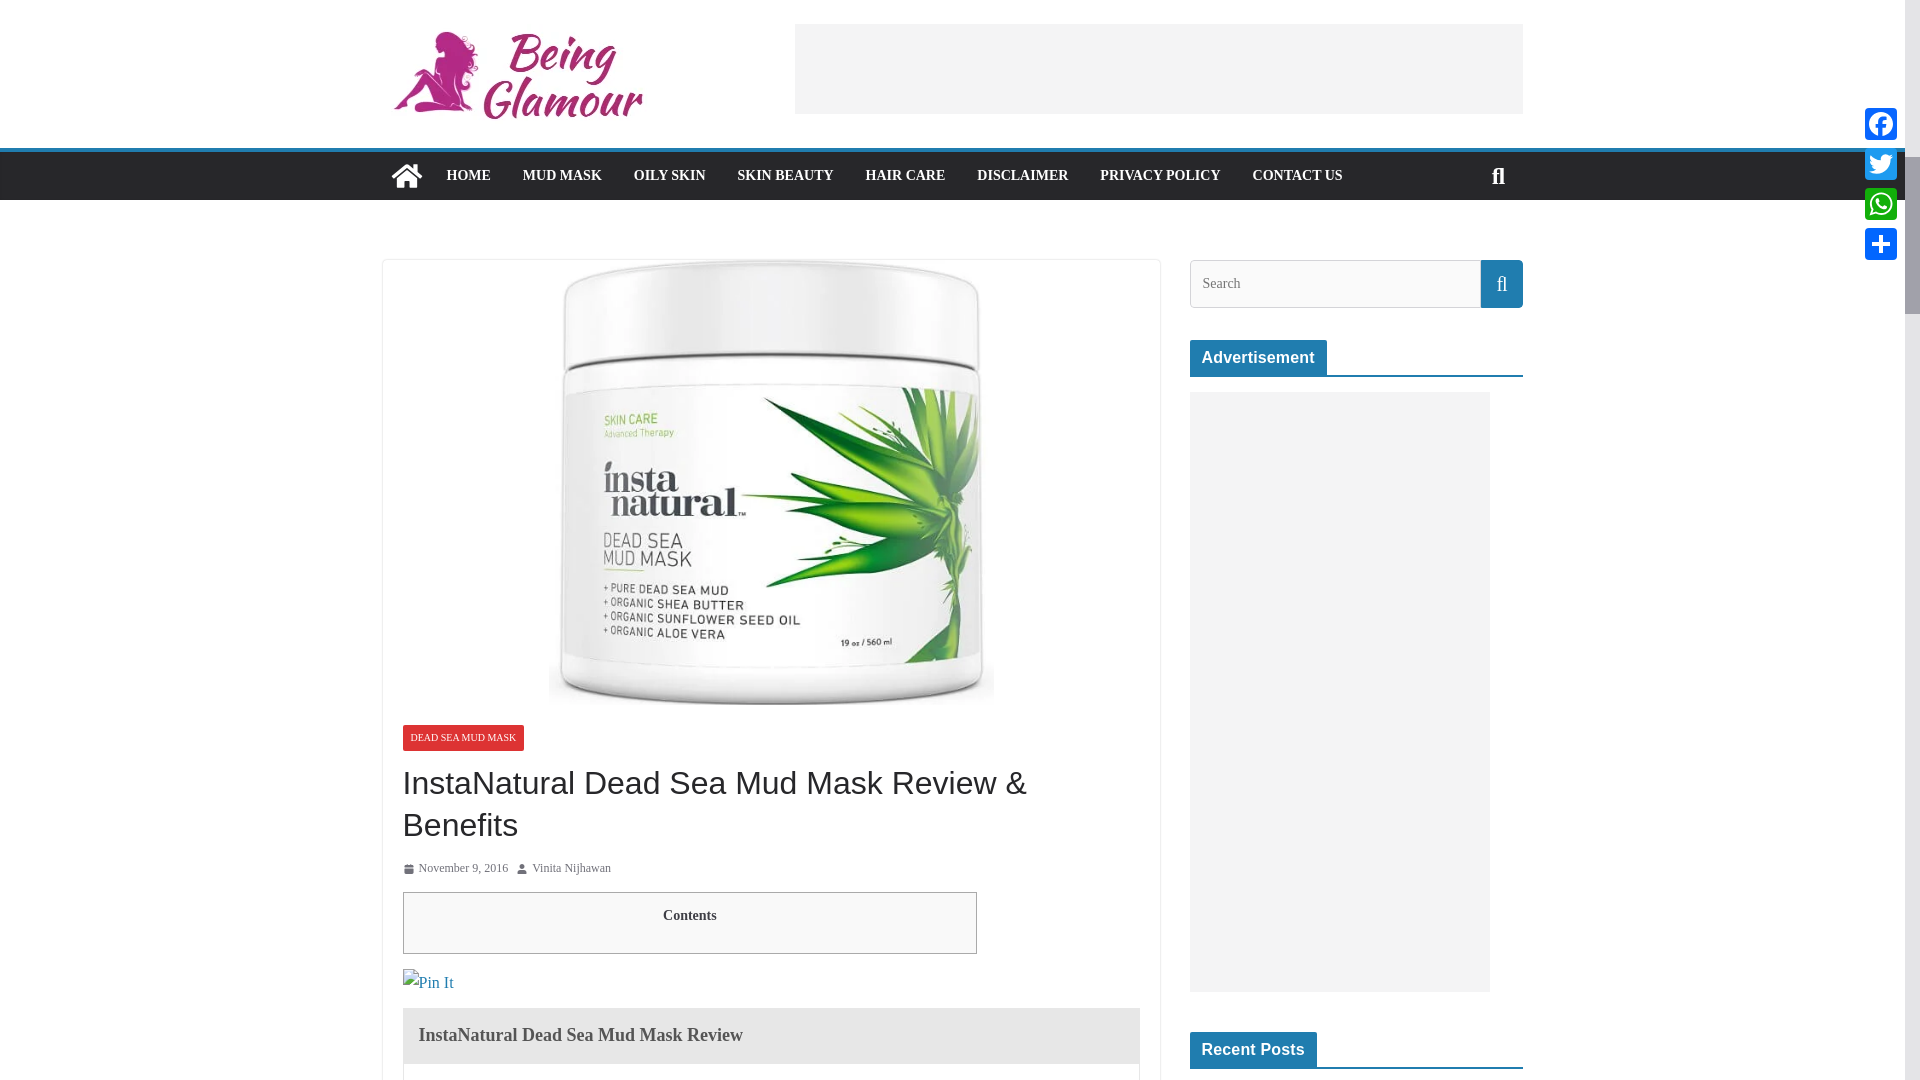 Image resolution: width=1920 pixels, height=1080 pixels. I want to click on Being Glamour, so click(406, 176).